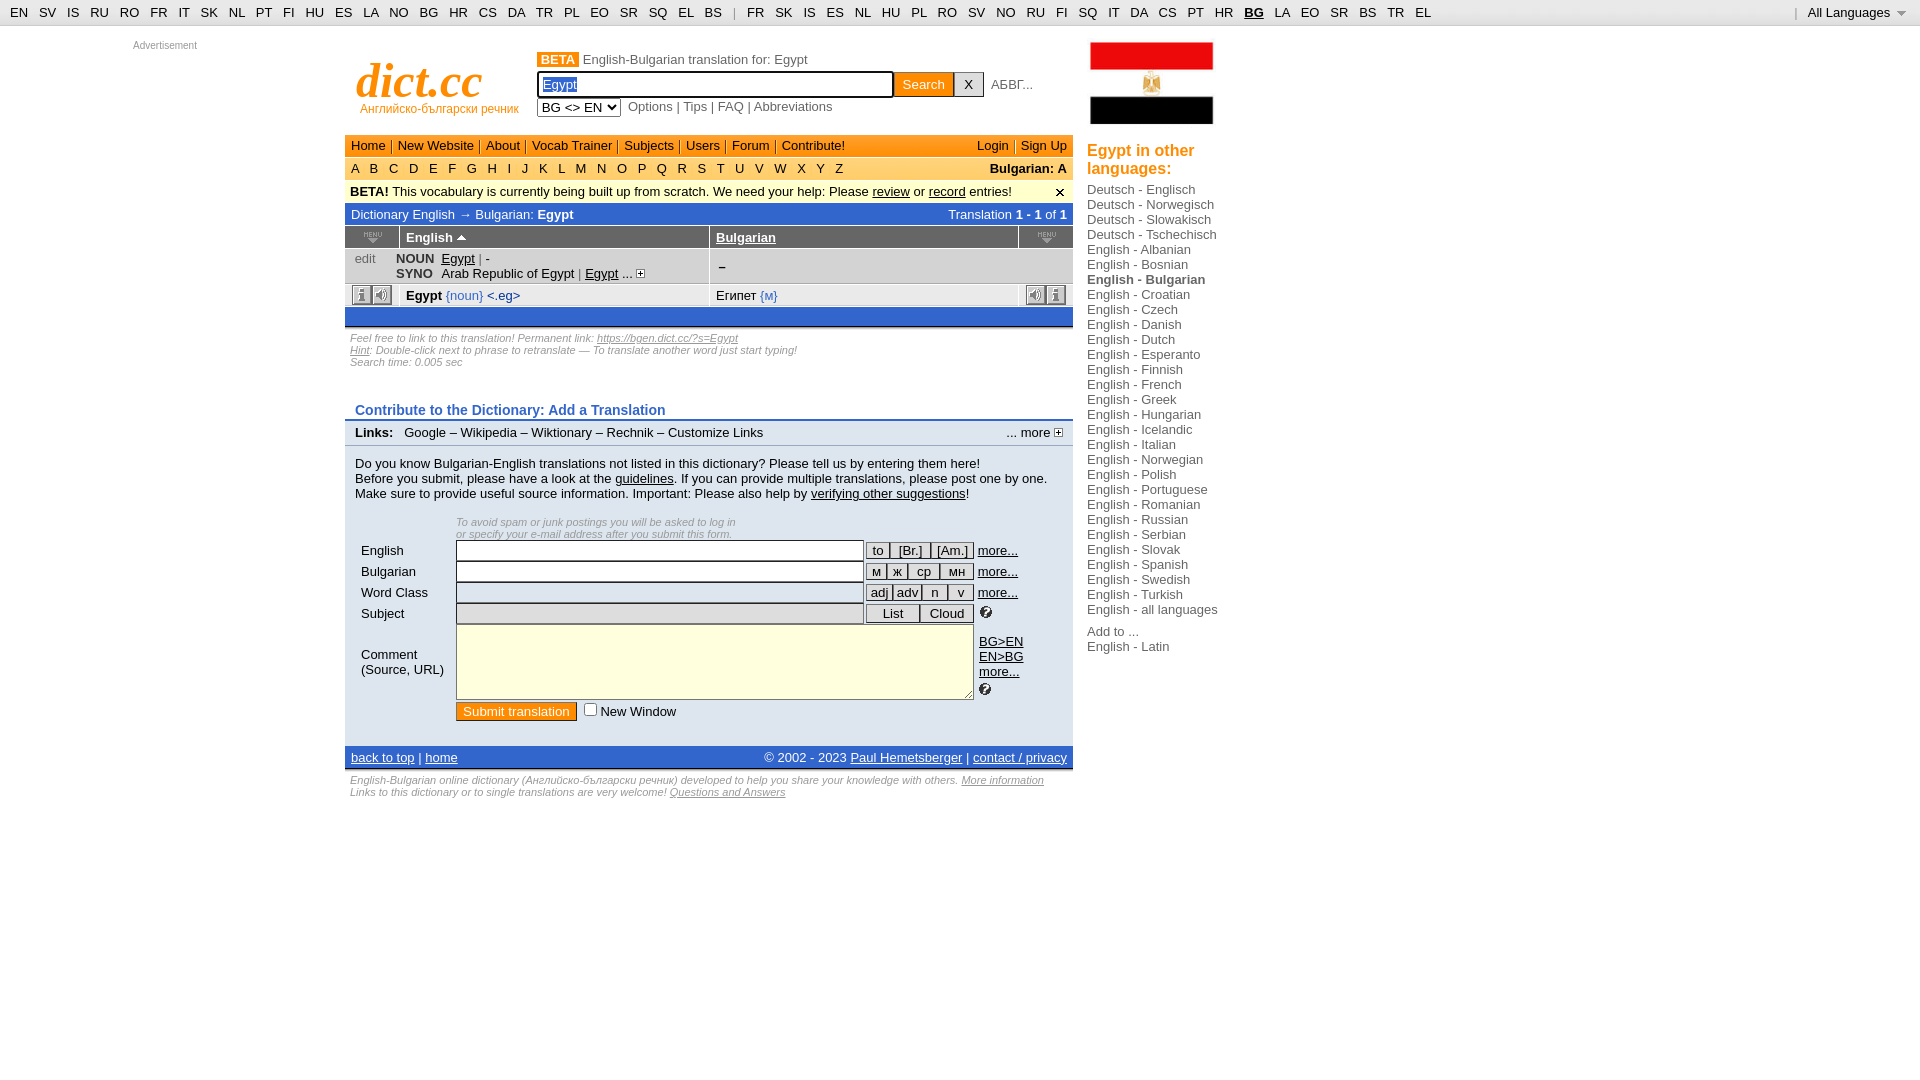 The image size is (1920, 1080). Describe the element at coordinates (1150, 204) in the screenshot. I see `Deutsch - Norwegisch` at that location.